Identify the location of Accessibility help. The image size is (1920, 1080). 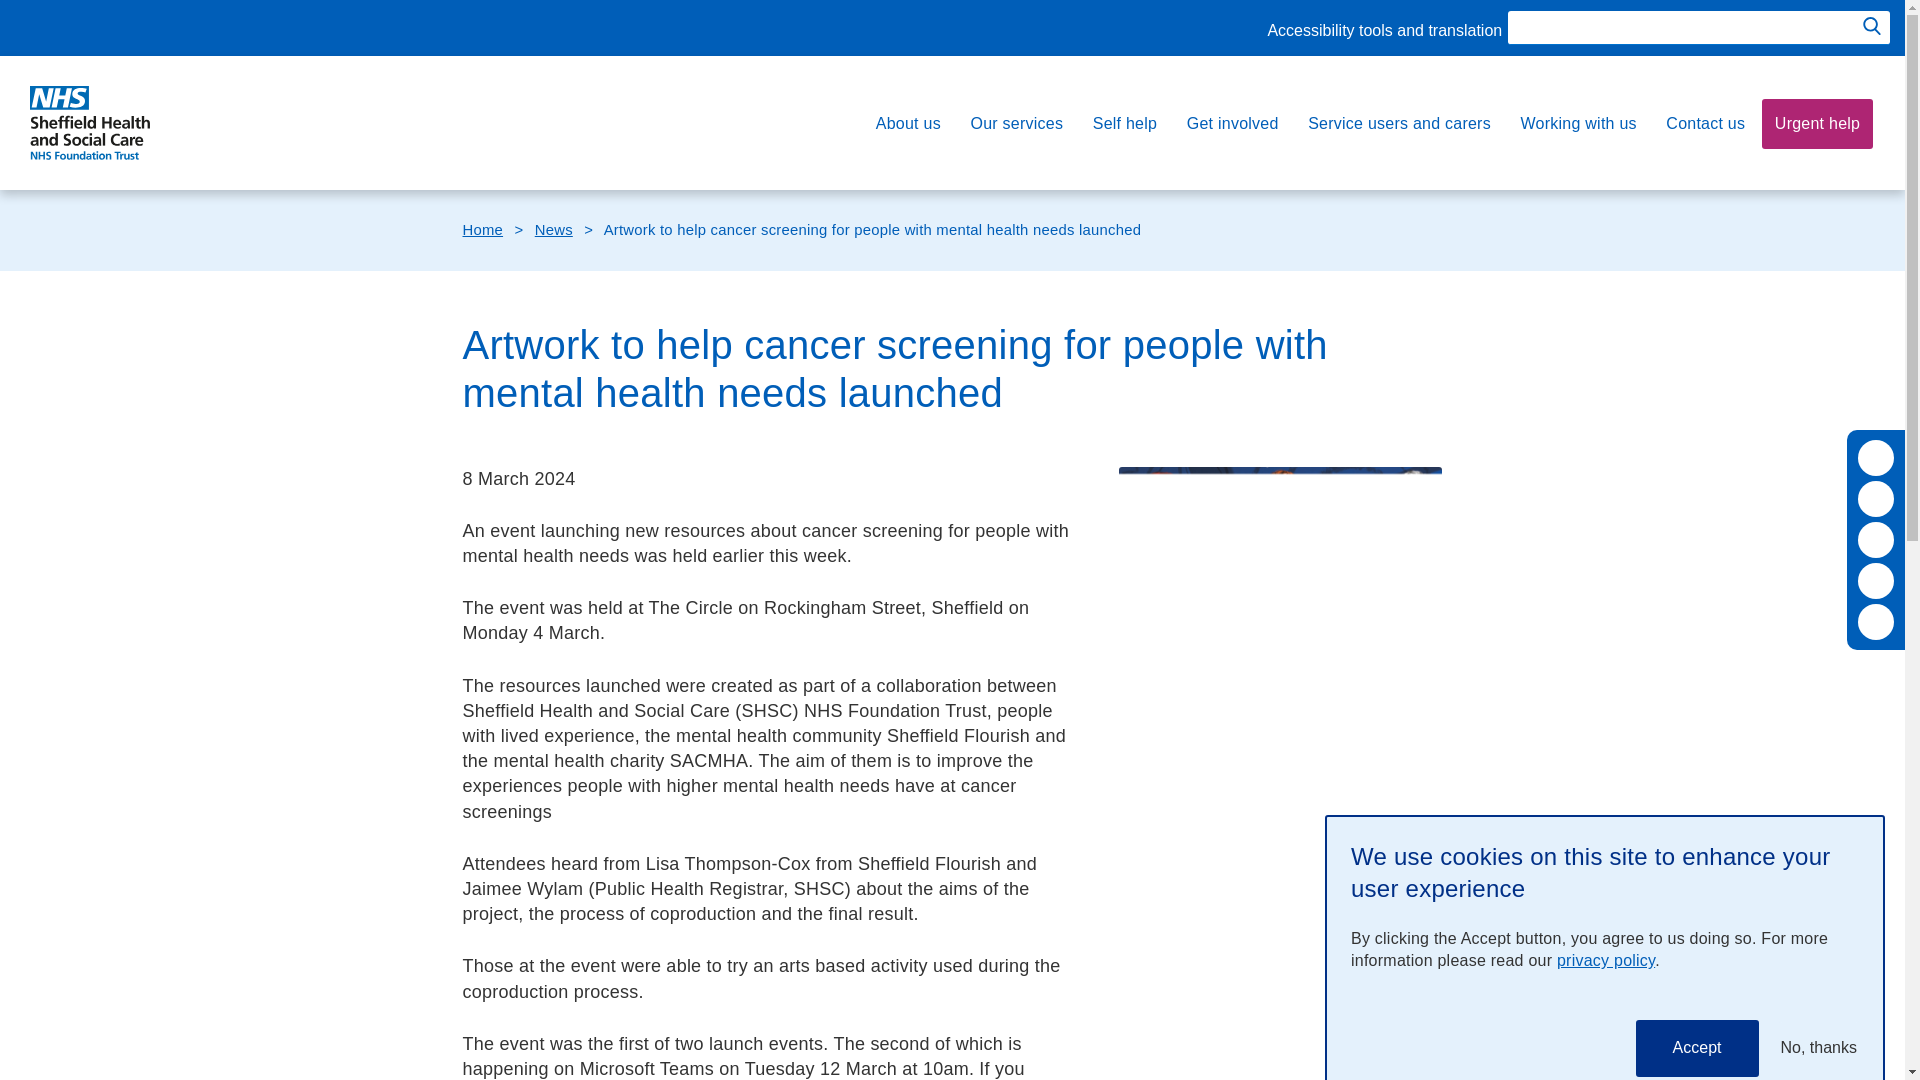
(1876, 622).